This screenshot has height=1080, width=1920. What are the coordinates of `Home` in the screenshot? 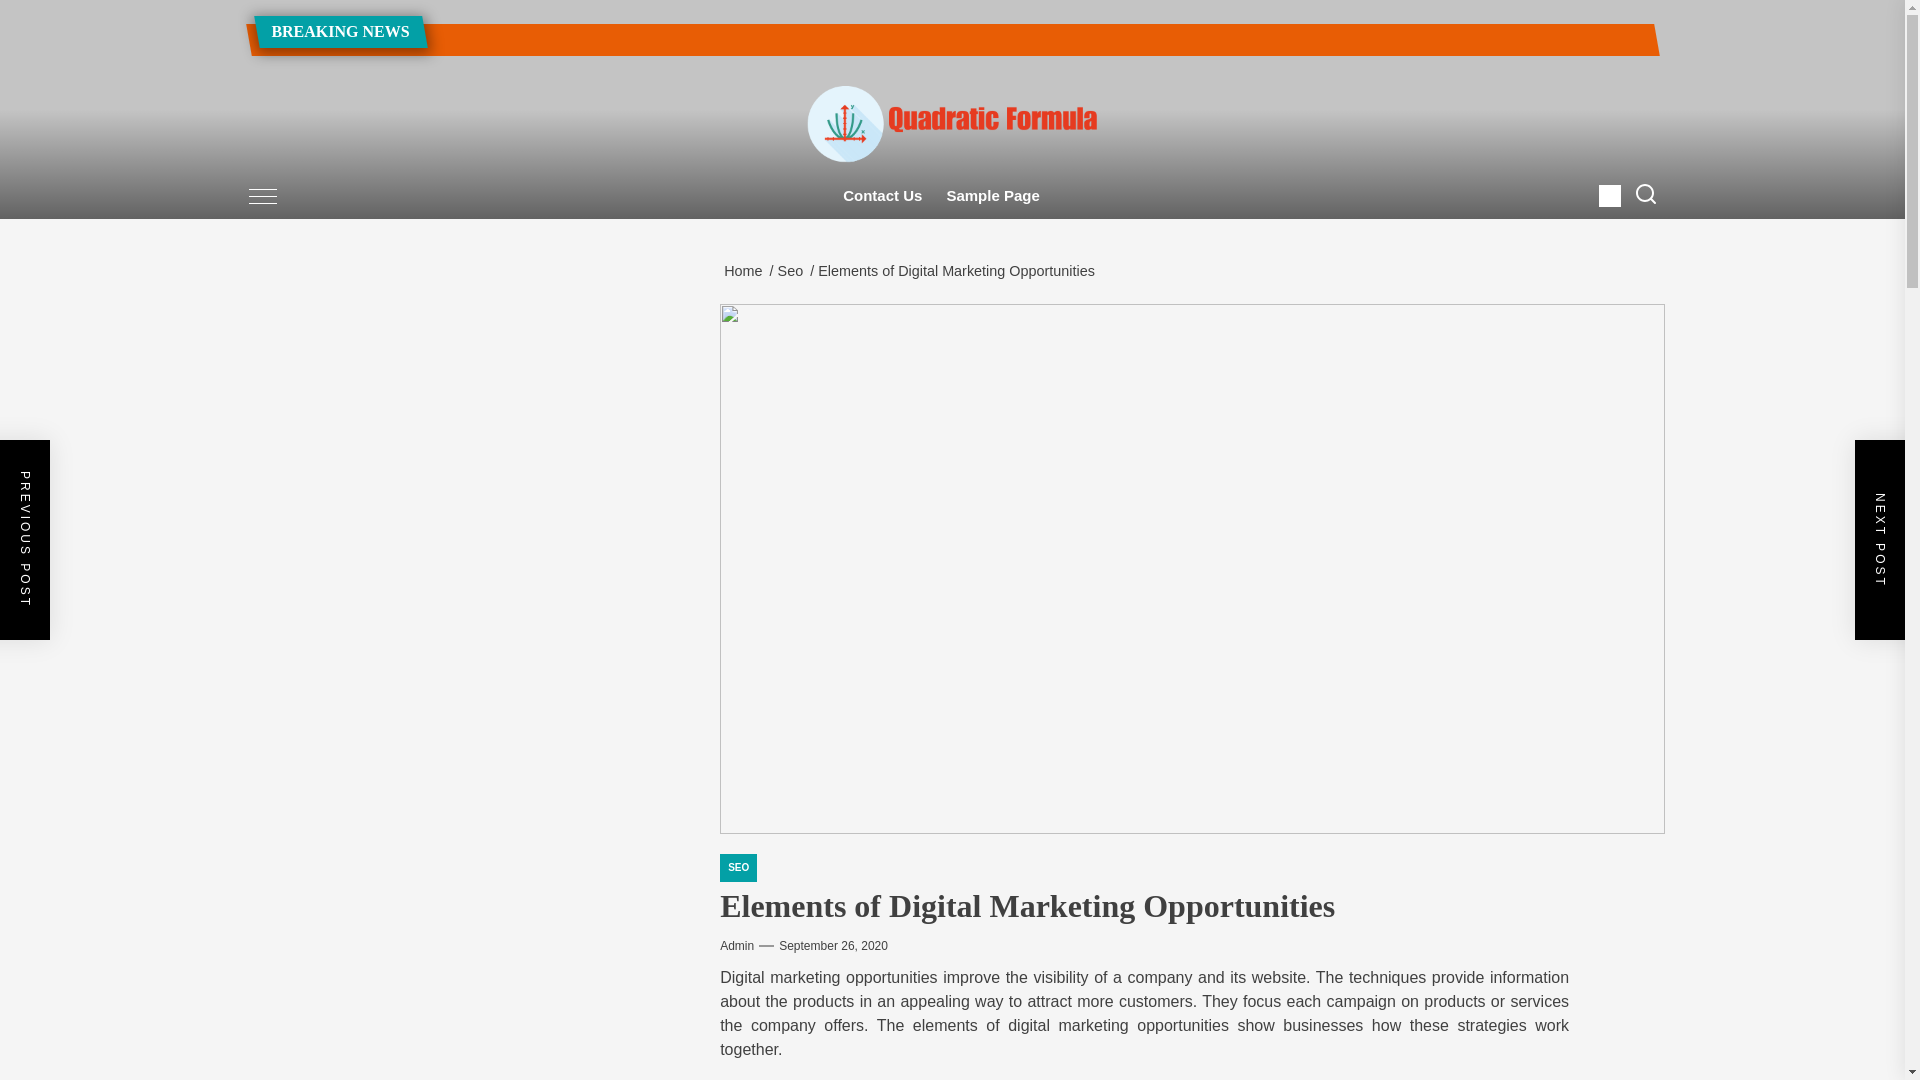 It's located at (746, 270).